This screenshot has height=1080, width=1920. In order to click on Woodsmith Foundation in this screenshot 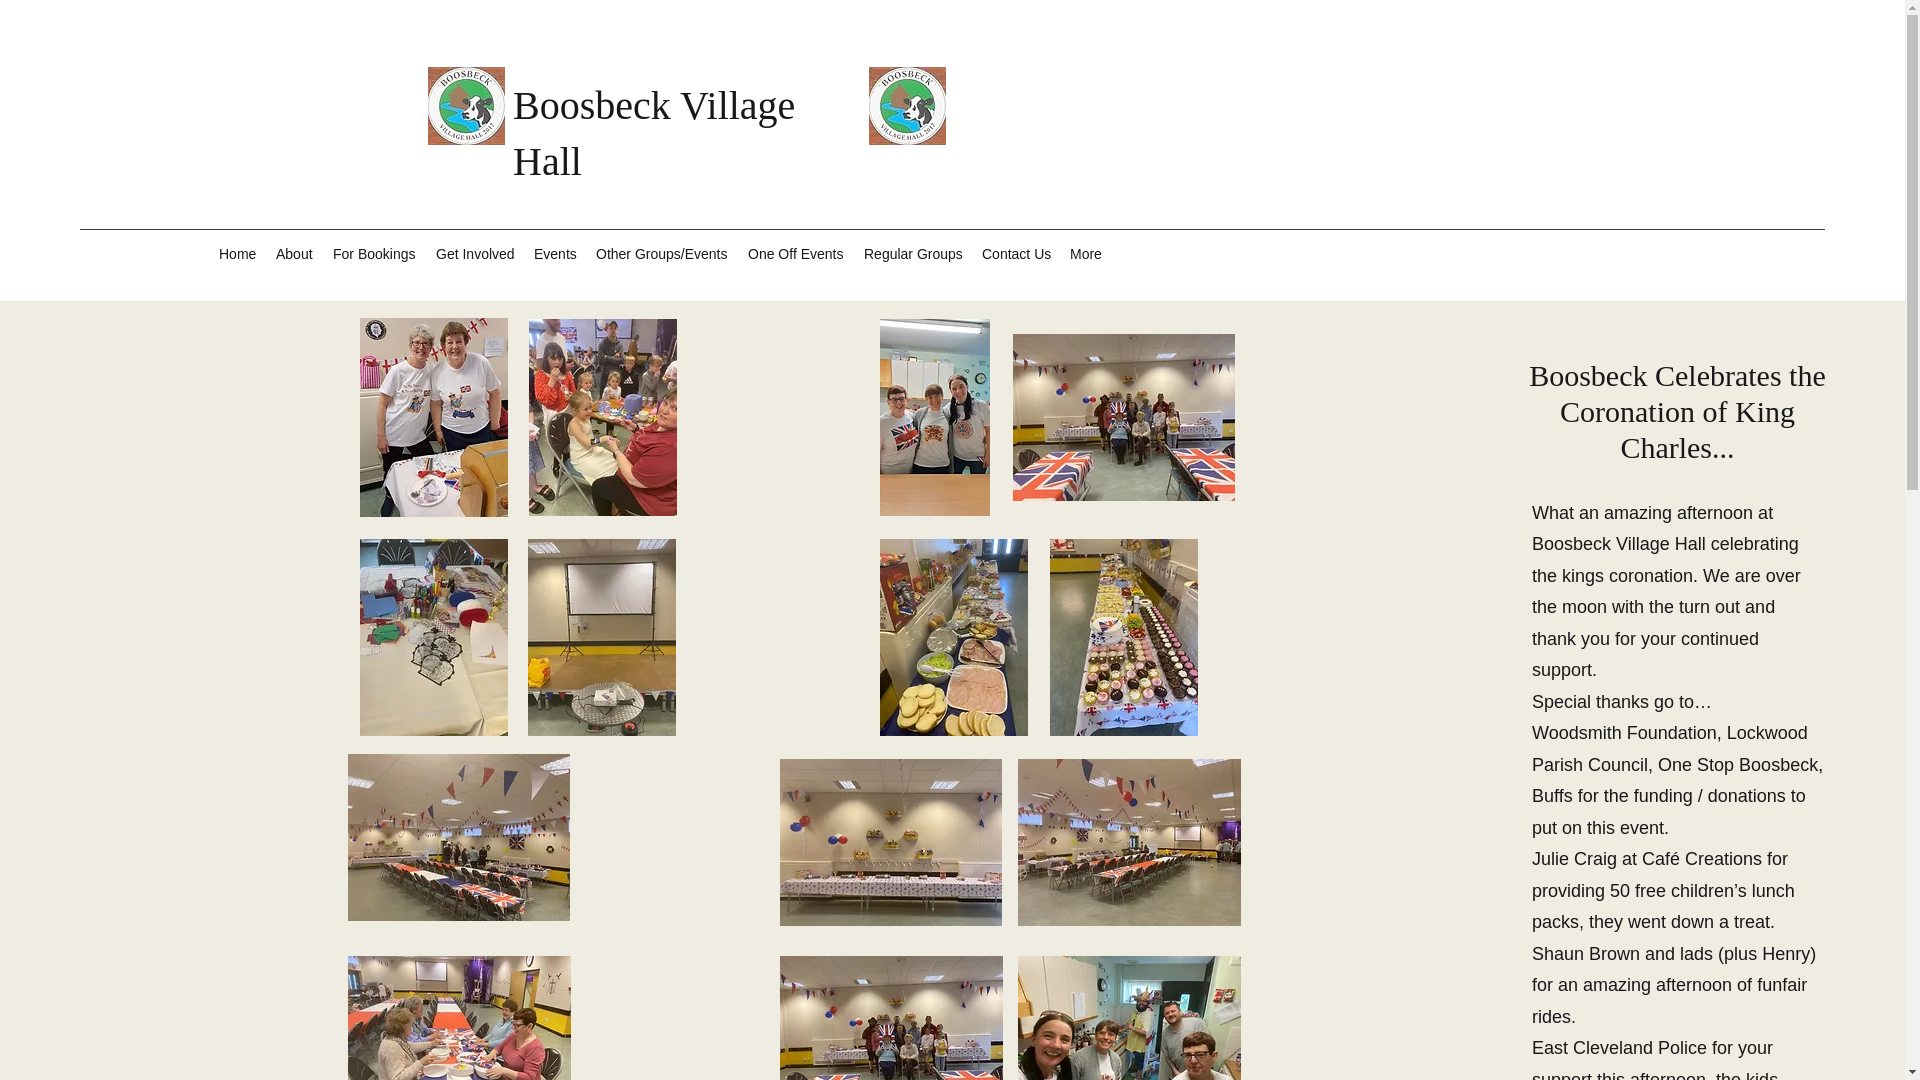, I will do `click(1624, 732)`.